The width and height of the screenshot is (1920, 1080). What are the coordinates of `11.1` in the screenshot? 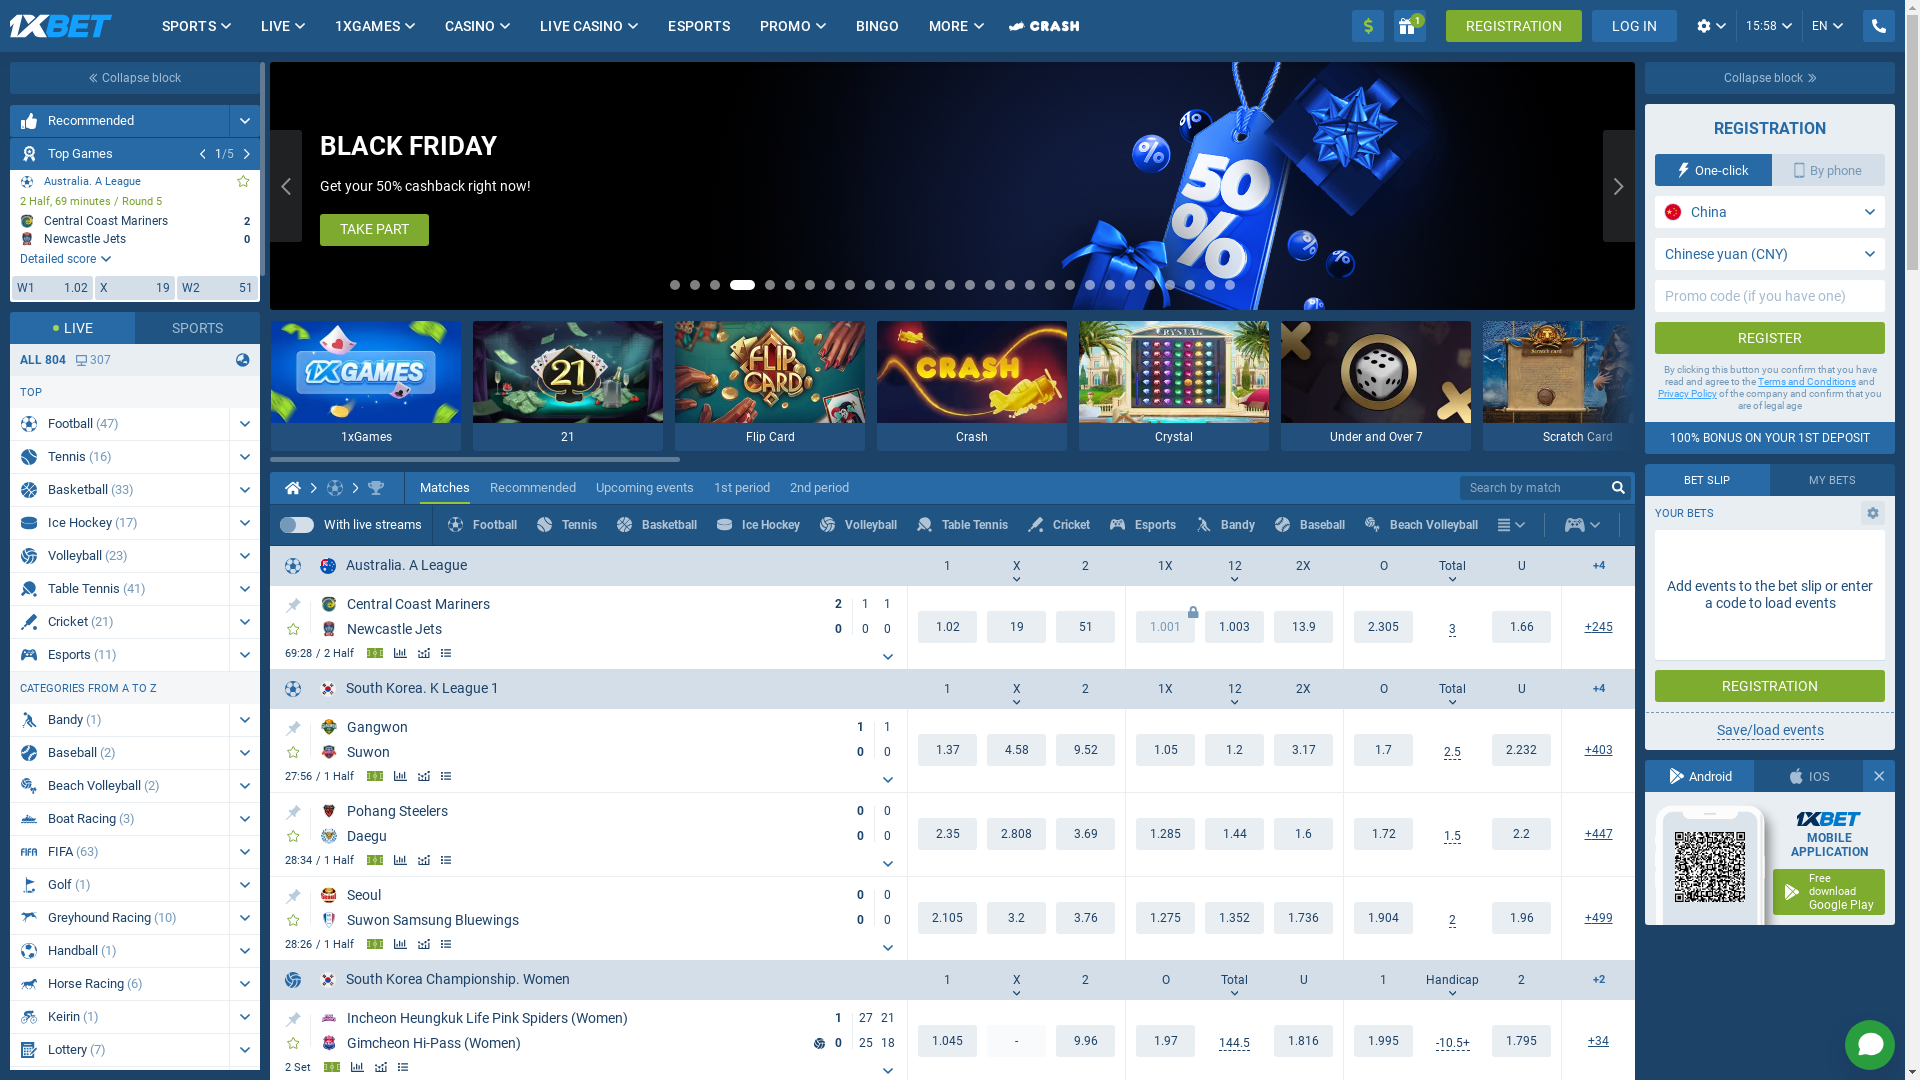 It's located at (1086, 1041).